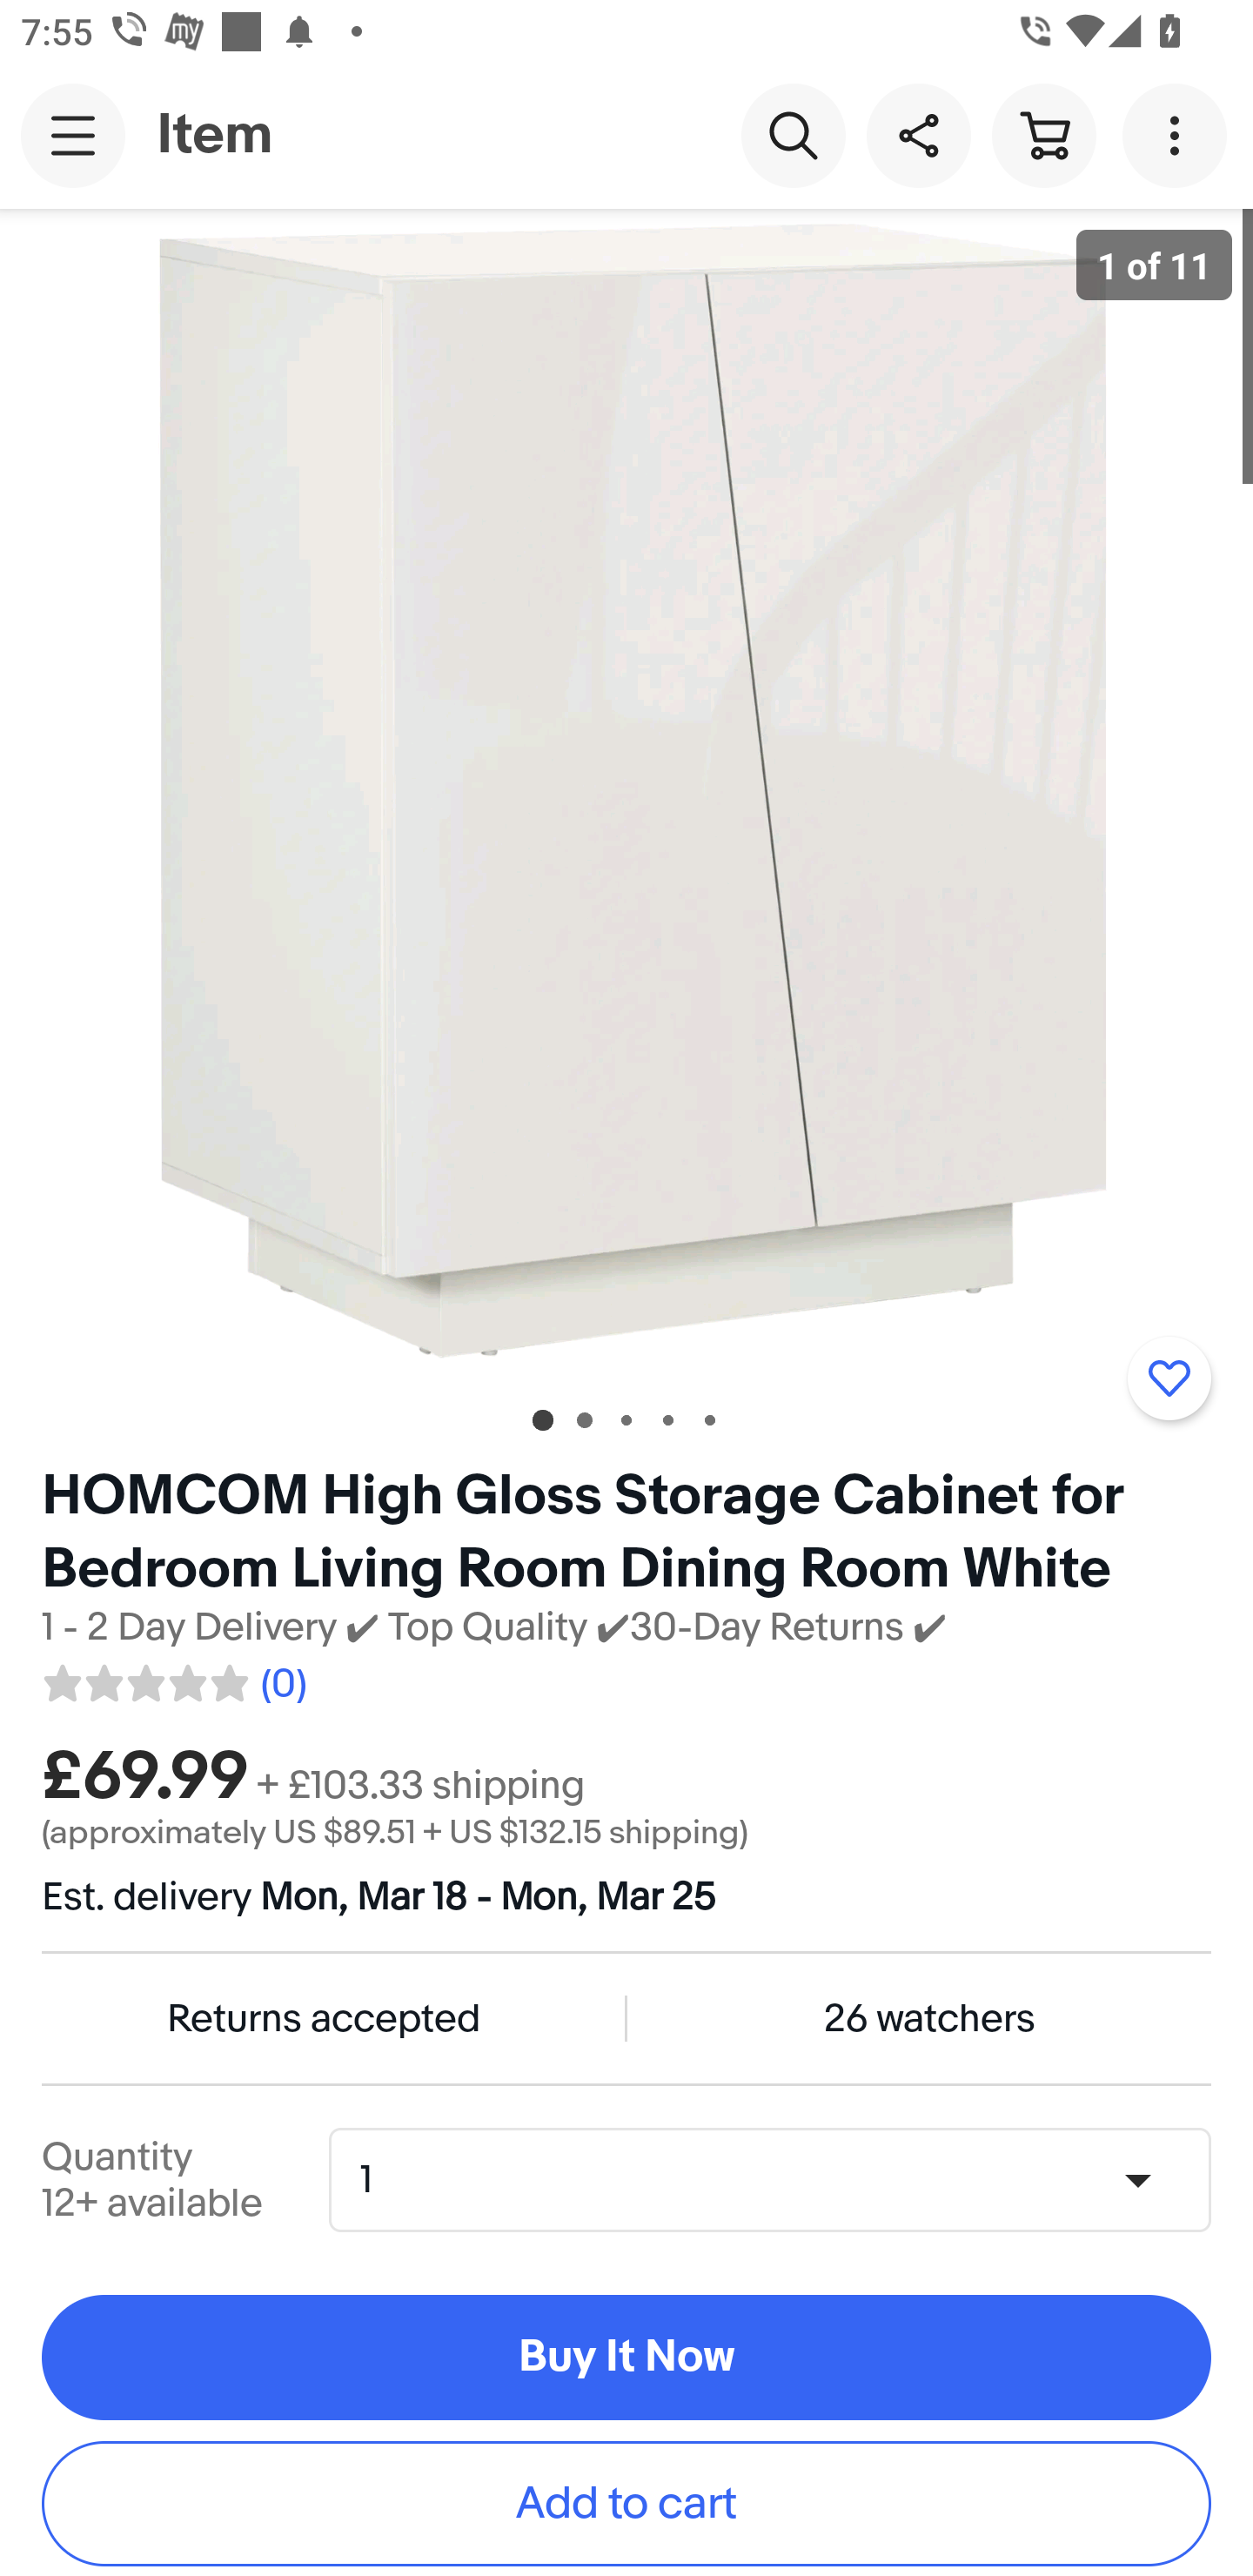  Describe the element at coordinates (173, 1678) in the screenshot. I see `0 reviews. Average rating 0.0 out of five 0.0 (0)` at that location.